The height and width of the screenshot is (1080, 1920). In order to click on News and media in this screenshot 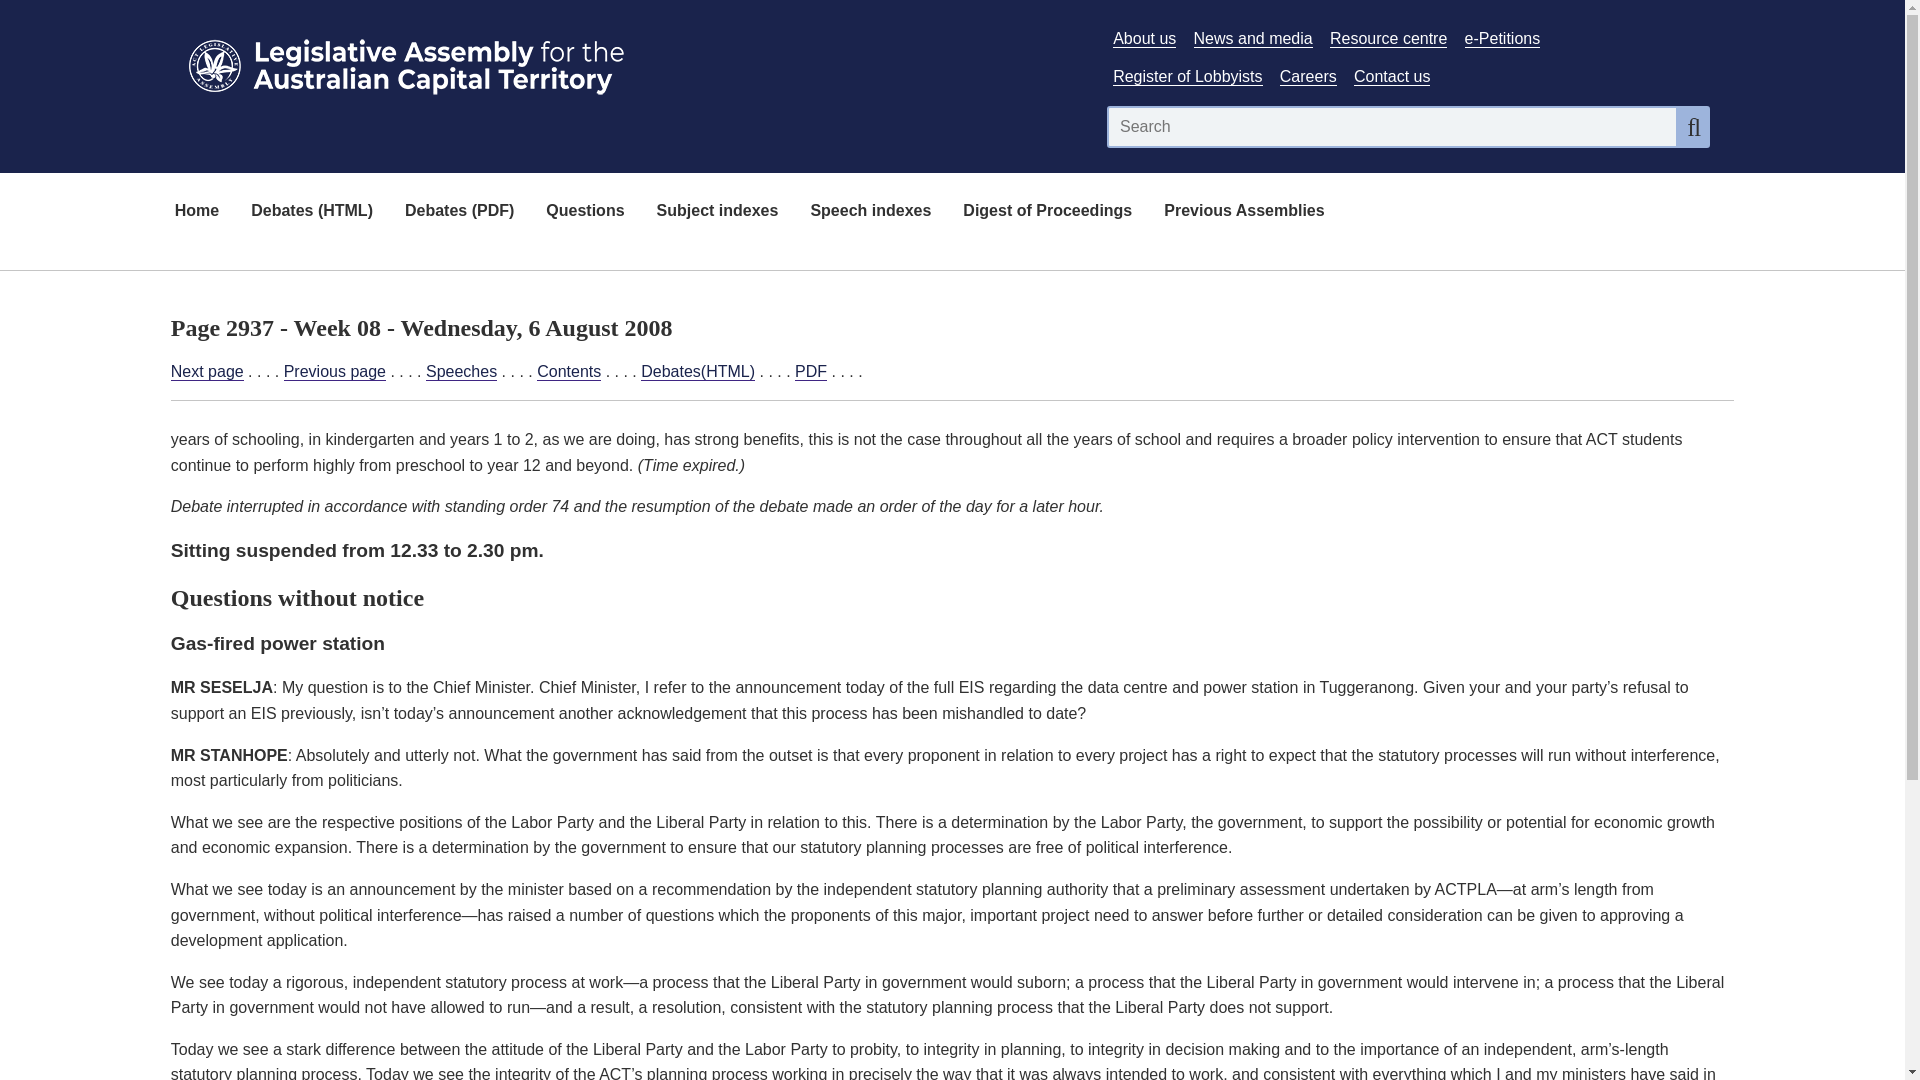, I will do `click(1254, 38)`.